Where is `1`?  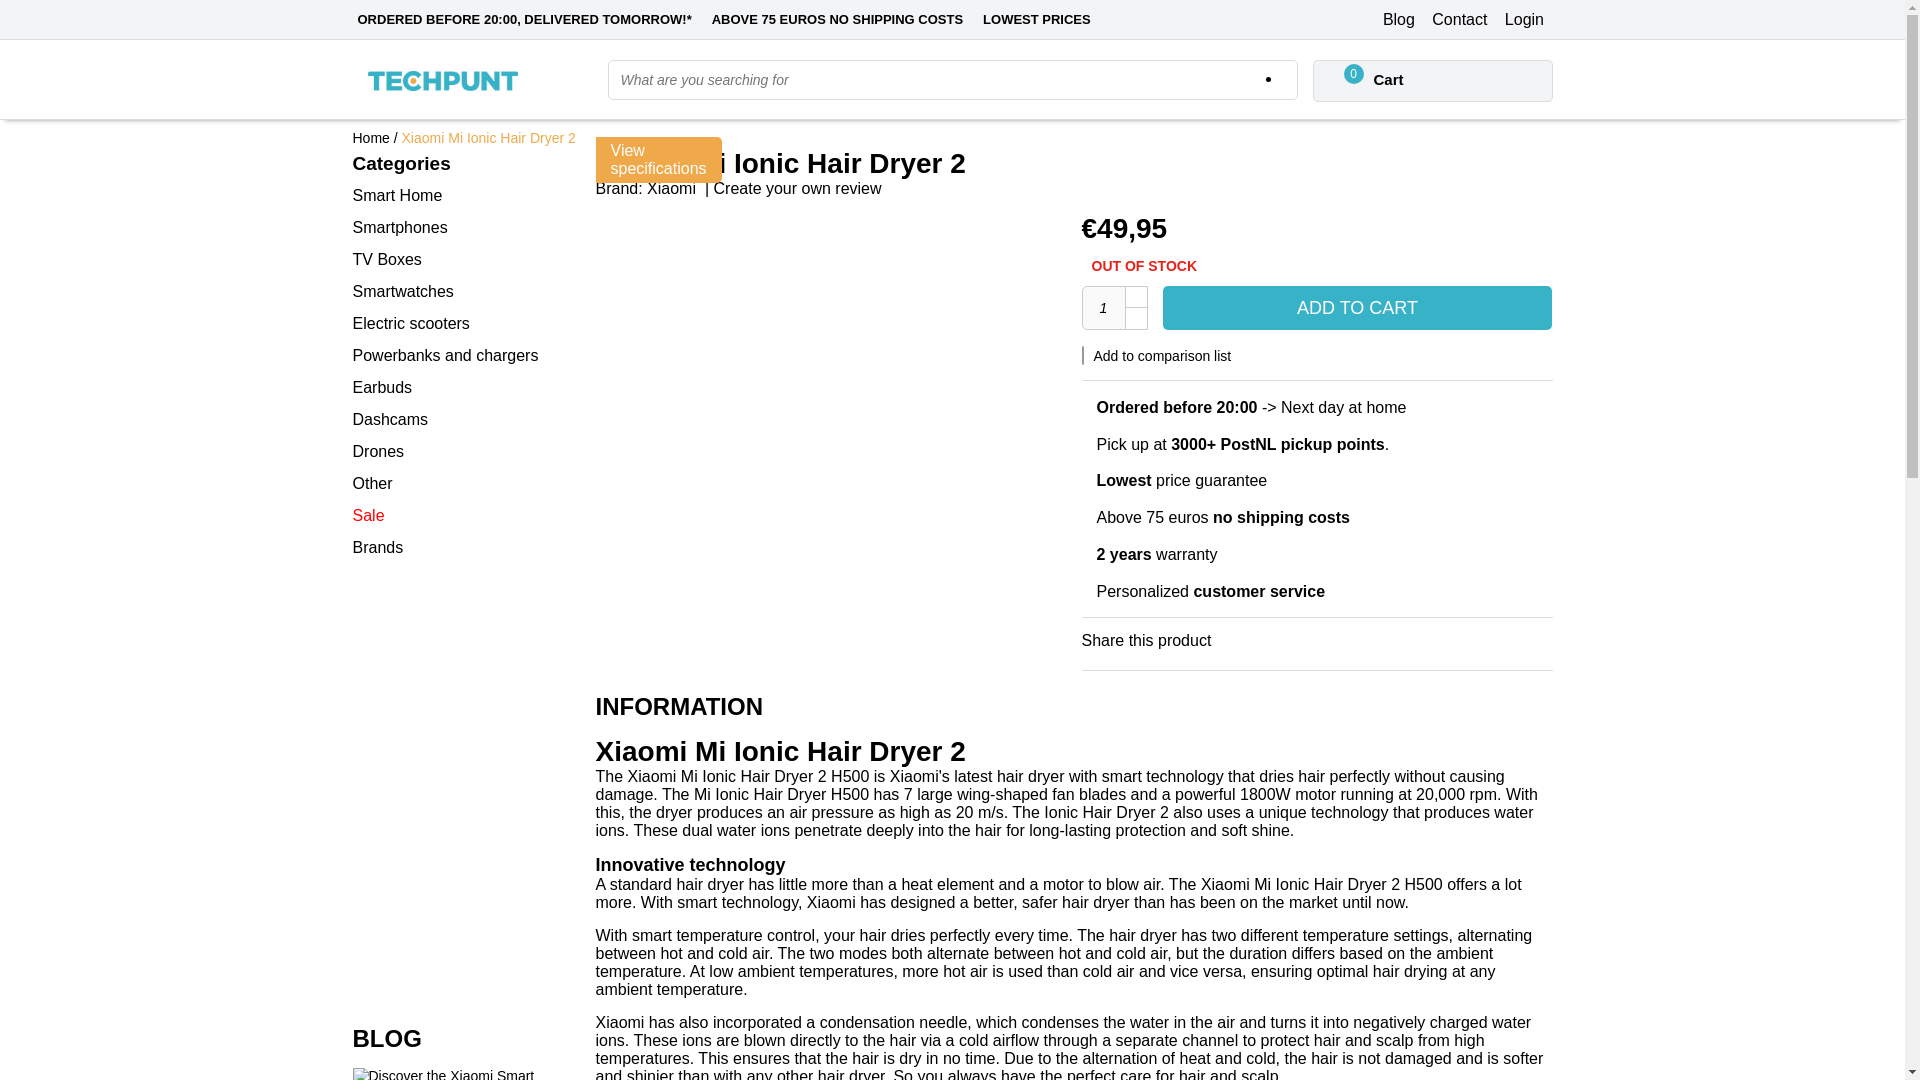 1 is located at coordinates (1104, 308).